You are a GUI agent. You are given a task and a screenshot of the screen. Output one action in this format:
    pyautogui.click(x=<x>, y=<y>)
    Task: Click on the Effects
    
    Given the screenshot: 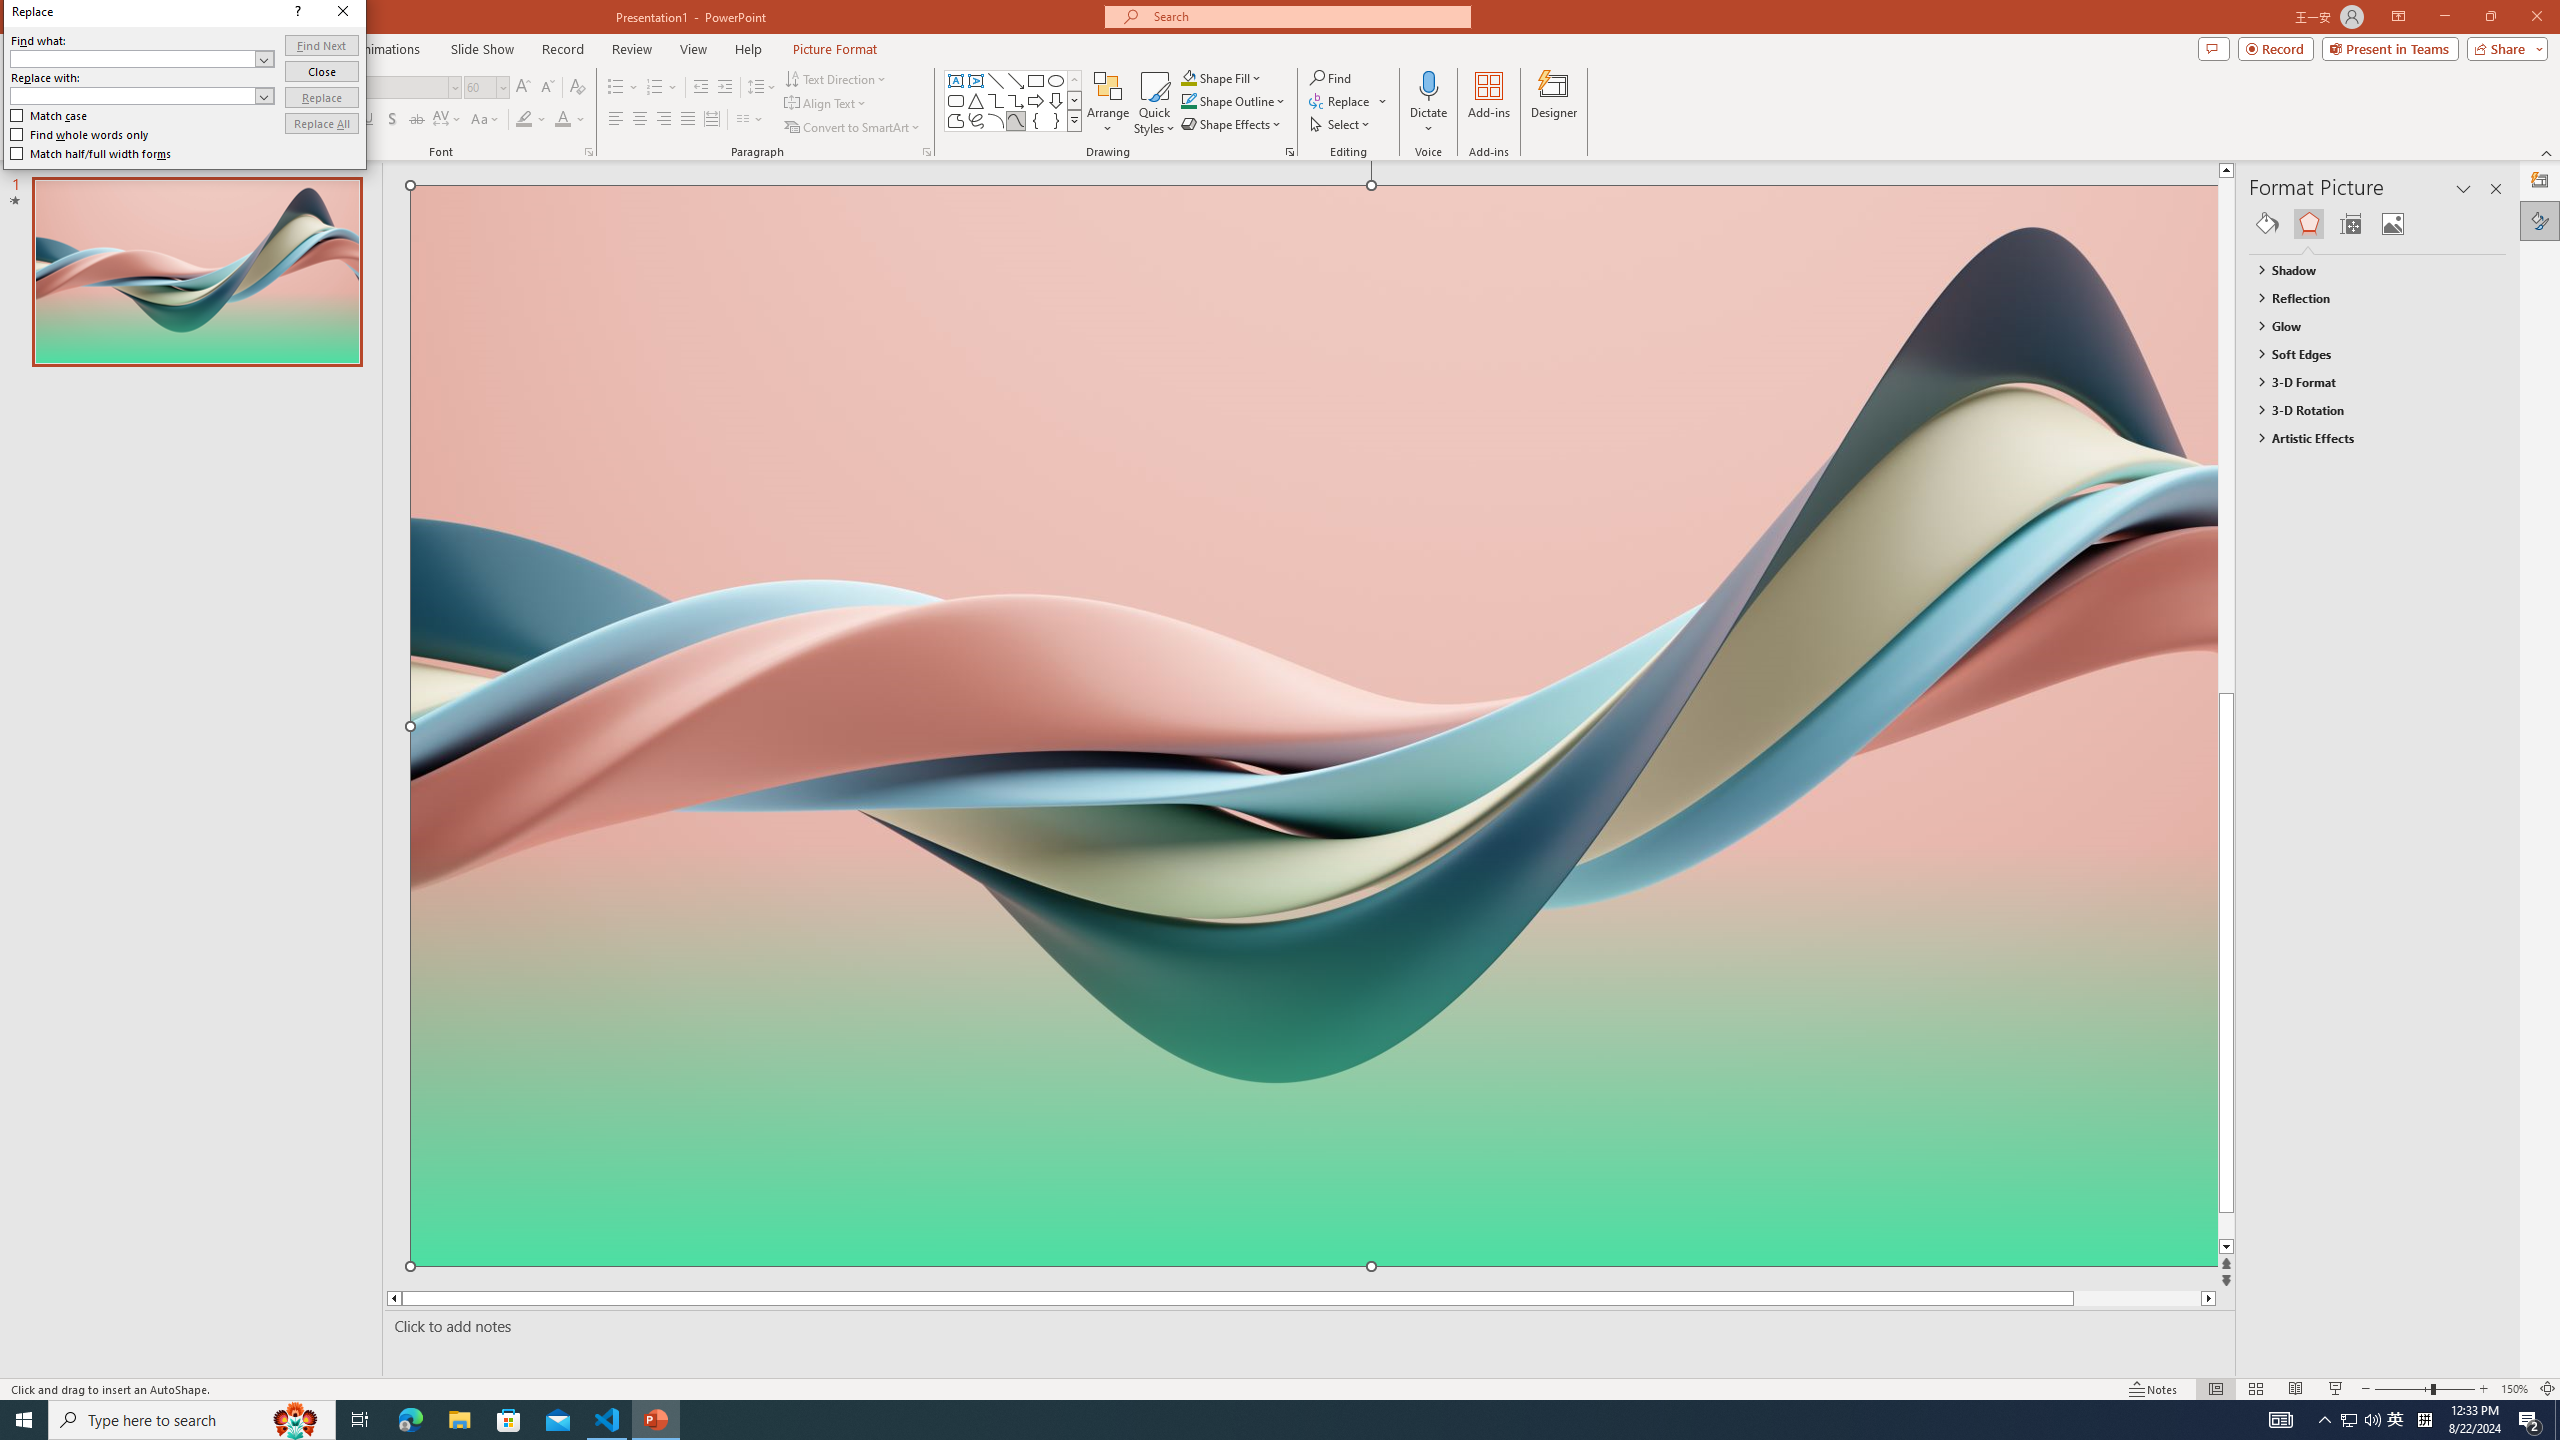 What is the action you would take?
    pyautogui.click(x=2308, y=224)
    